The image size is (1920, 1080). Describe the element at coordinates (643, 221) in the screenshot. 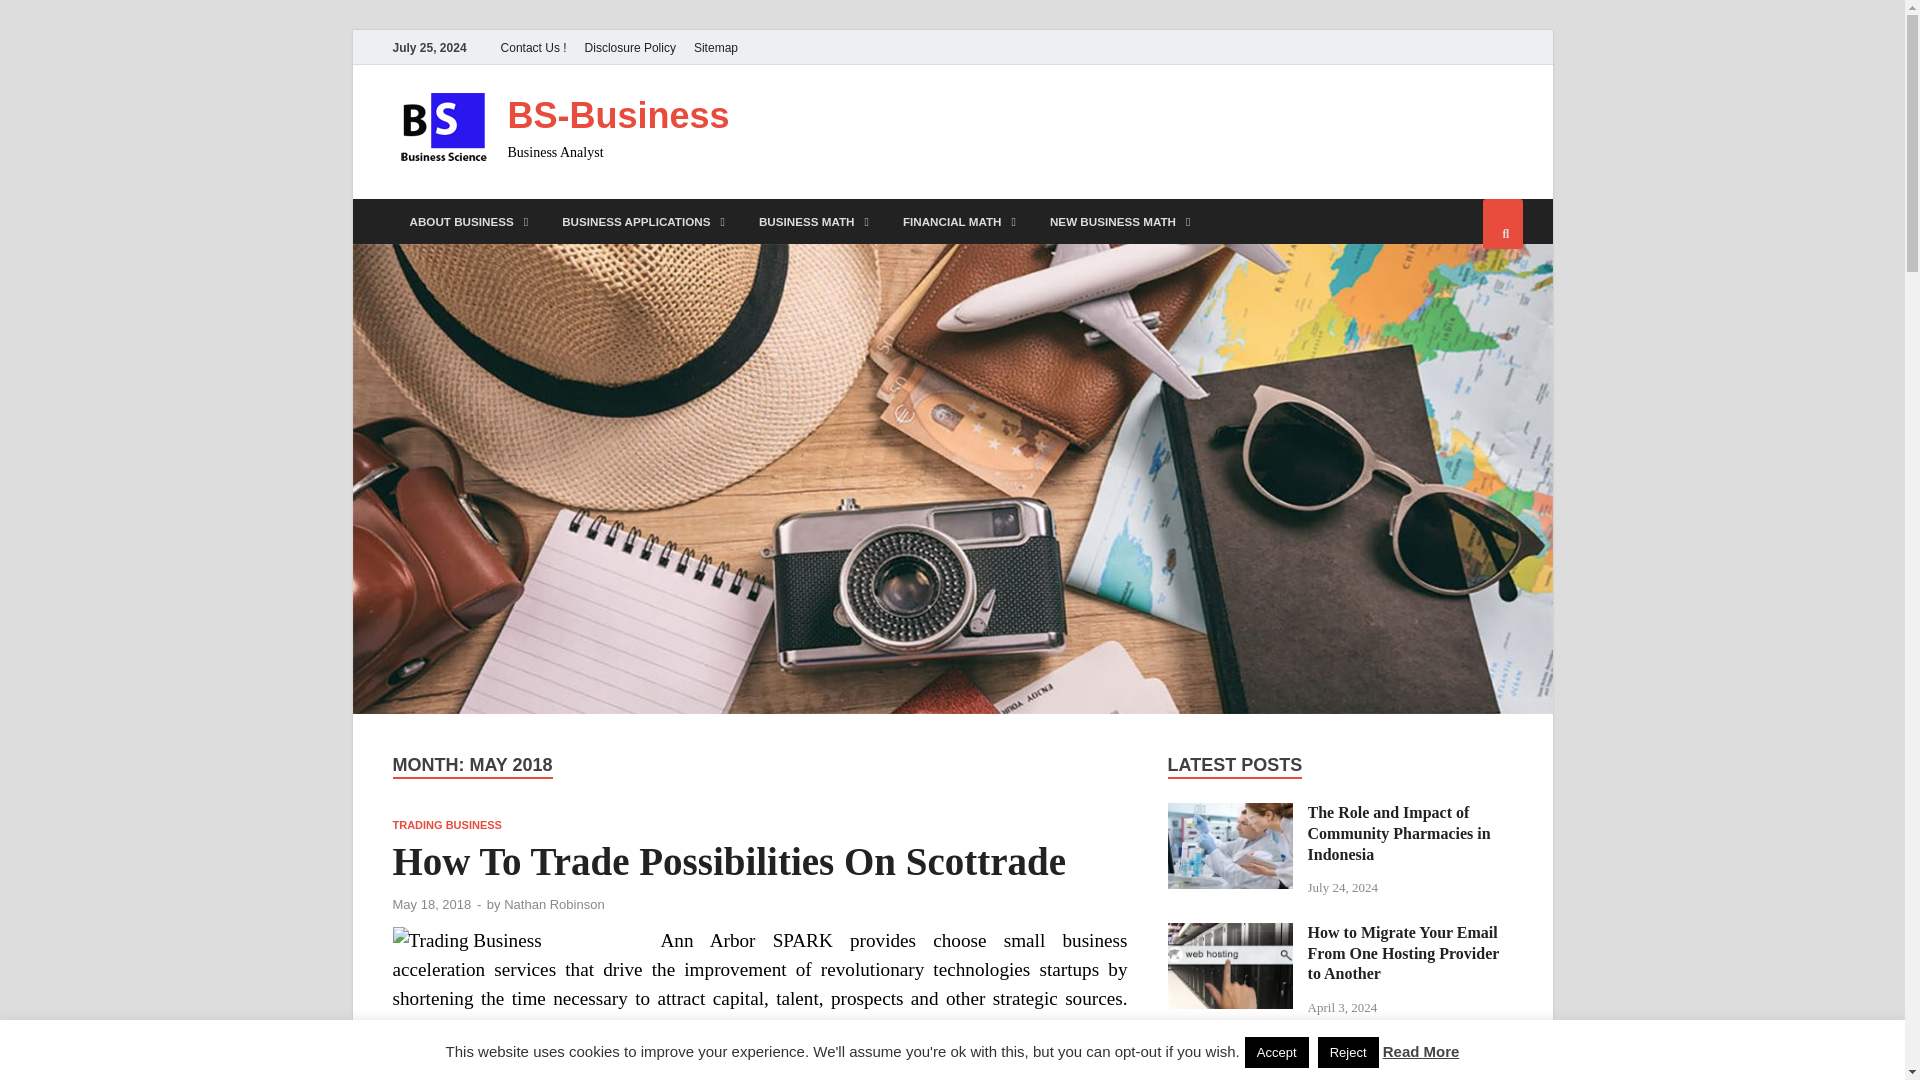

I see `BUSINESS APPLICATIONS` at that location.